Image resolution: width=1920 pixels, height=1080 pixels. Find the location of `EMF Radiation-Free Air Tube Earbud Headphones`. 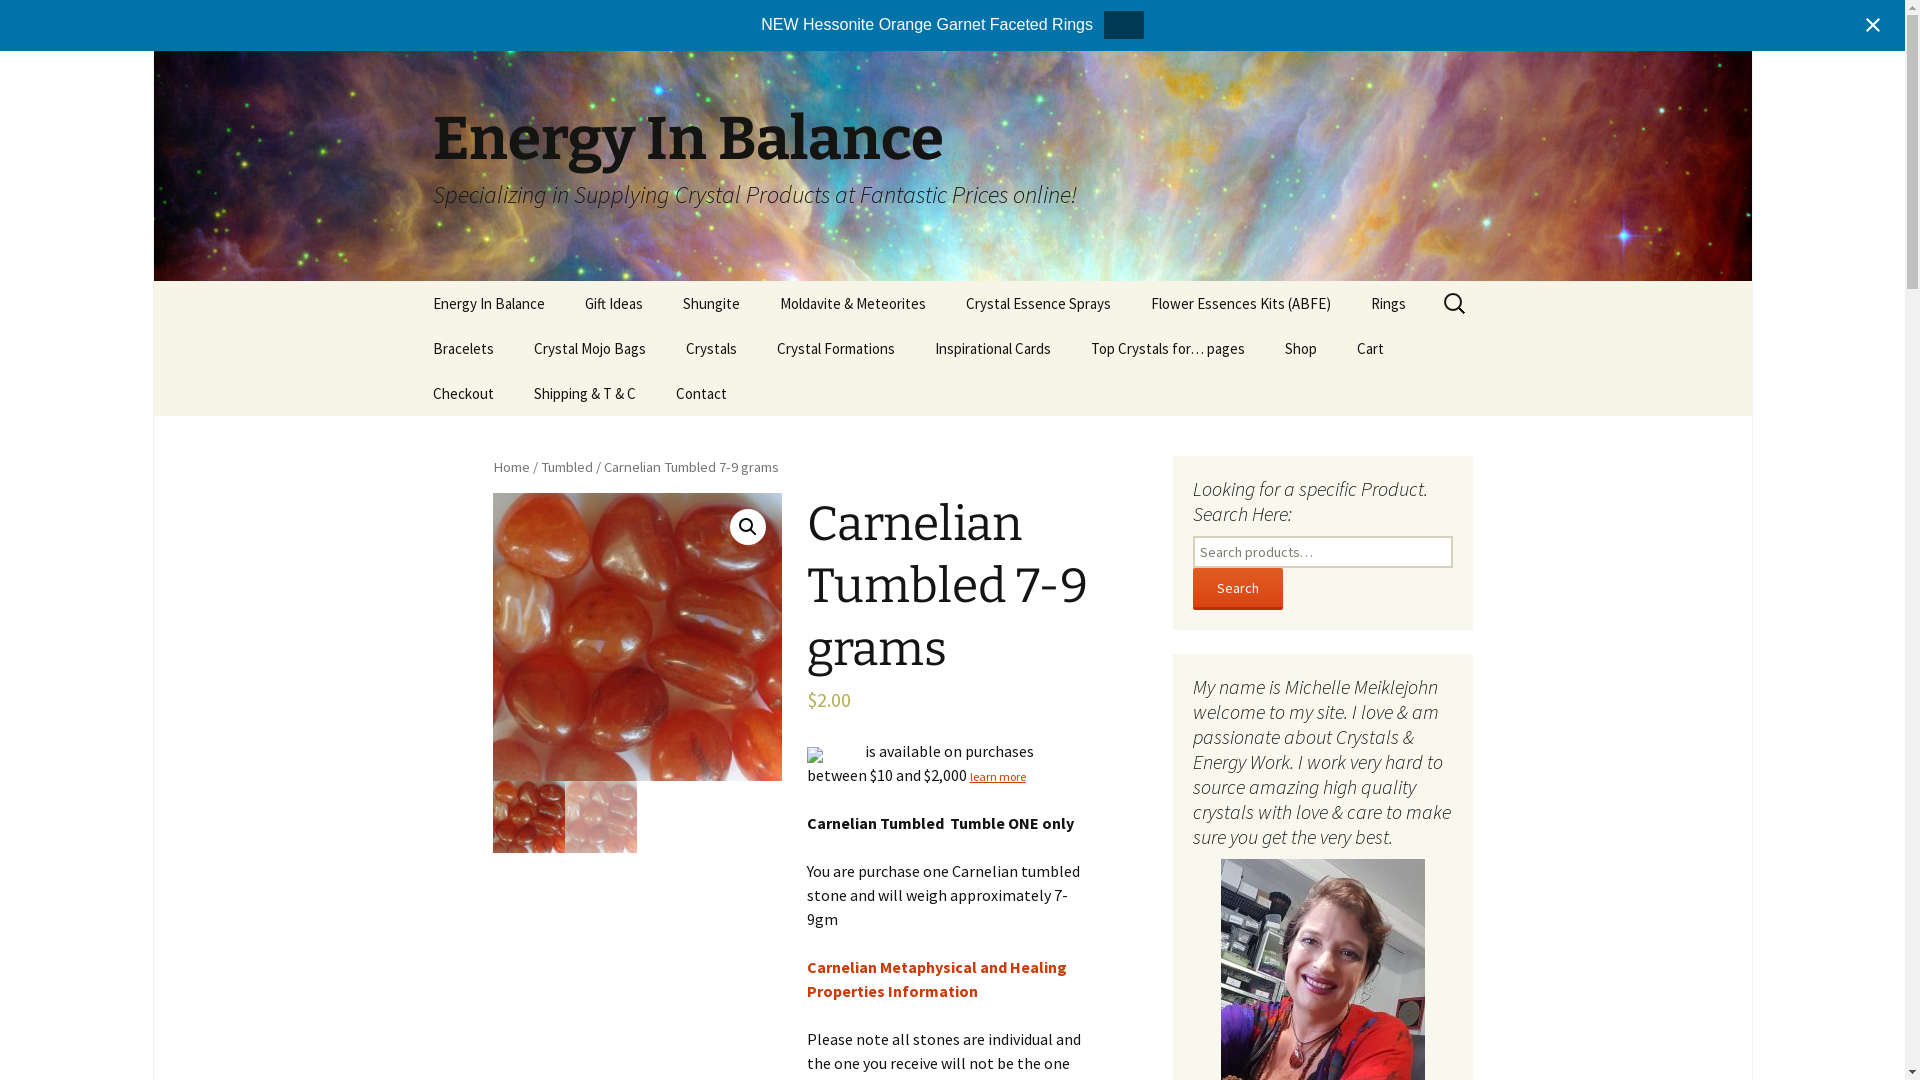

EMF Radiation-Free Air Tube Earbud Headphones is located at coordinates (762, 364).